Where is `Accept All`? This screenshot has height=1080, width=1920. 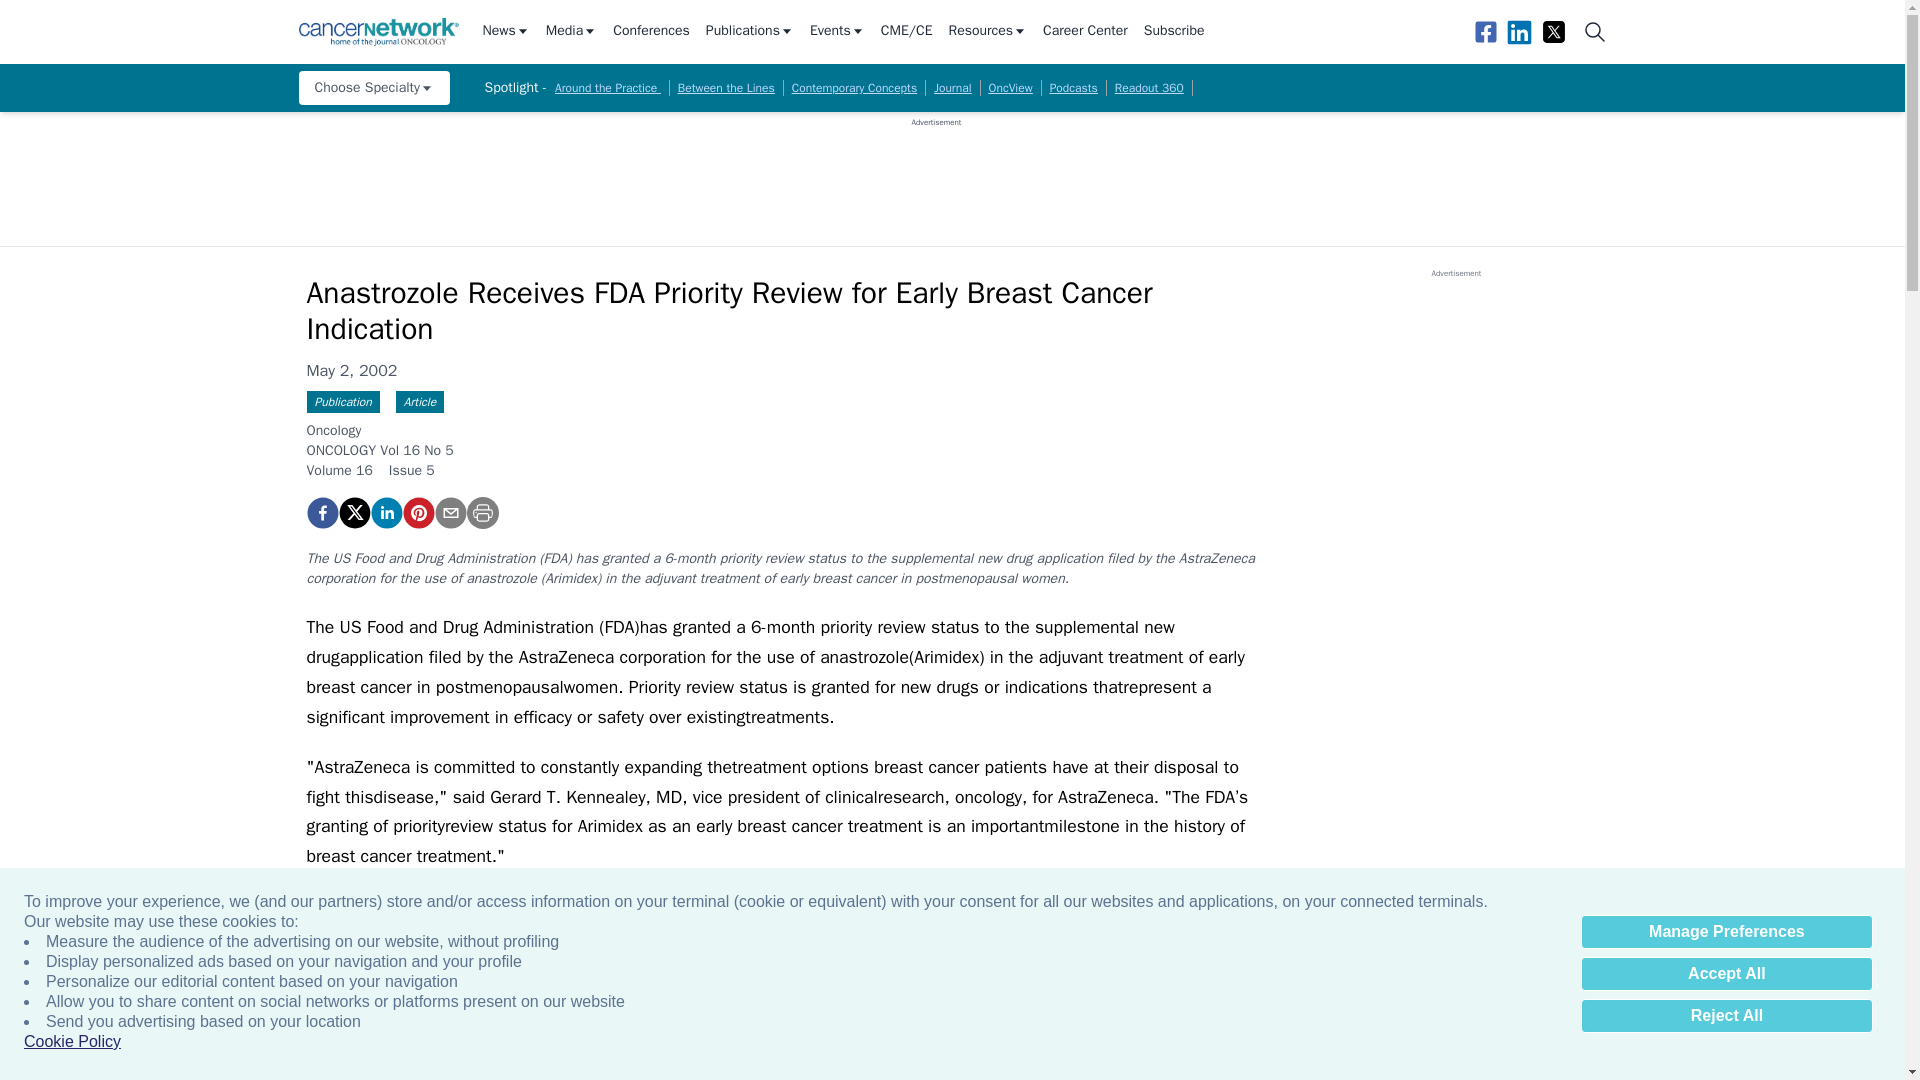 Accept All is located at coordinates (1726, 974).